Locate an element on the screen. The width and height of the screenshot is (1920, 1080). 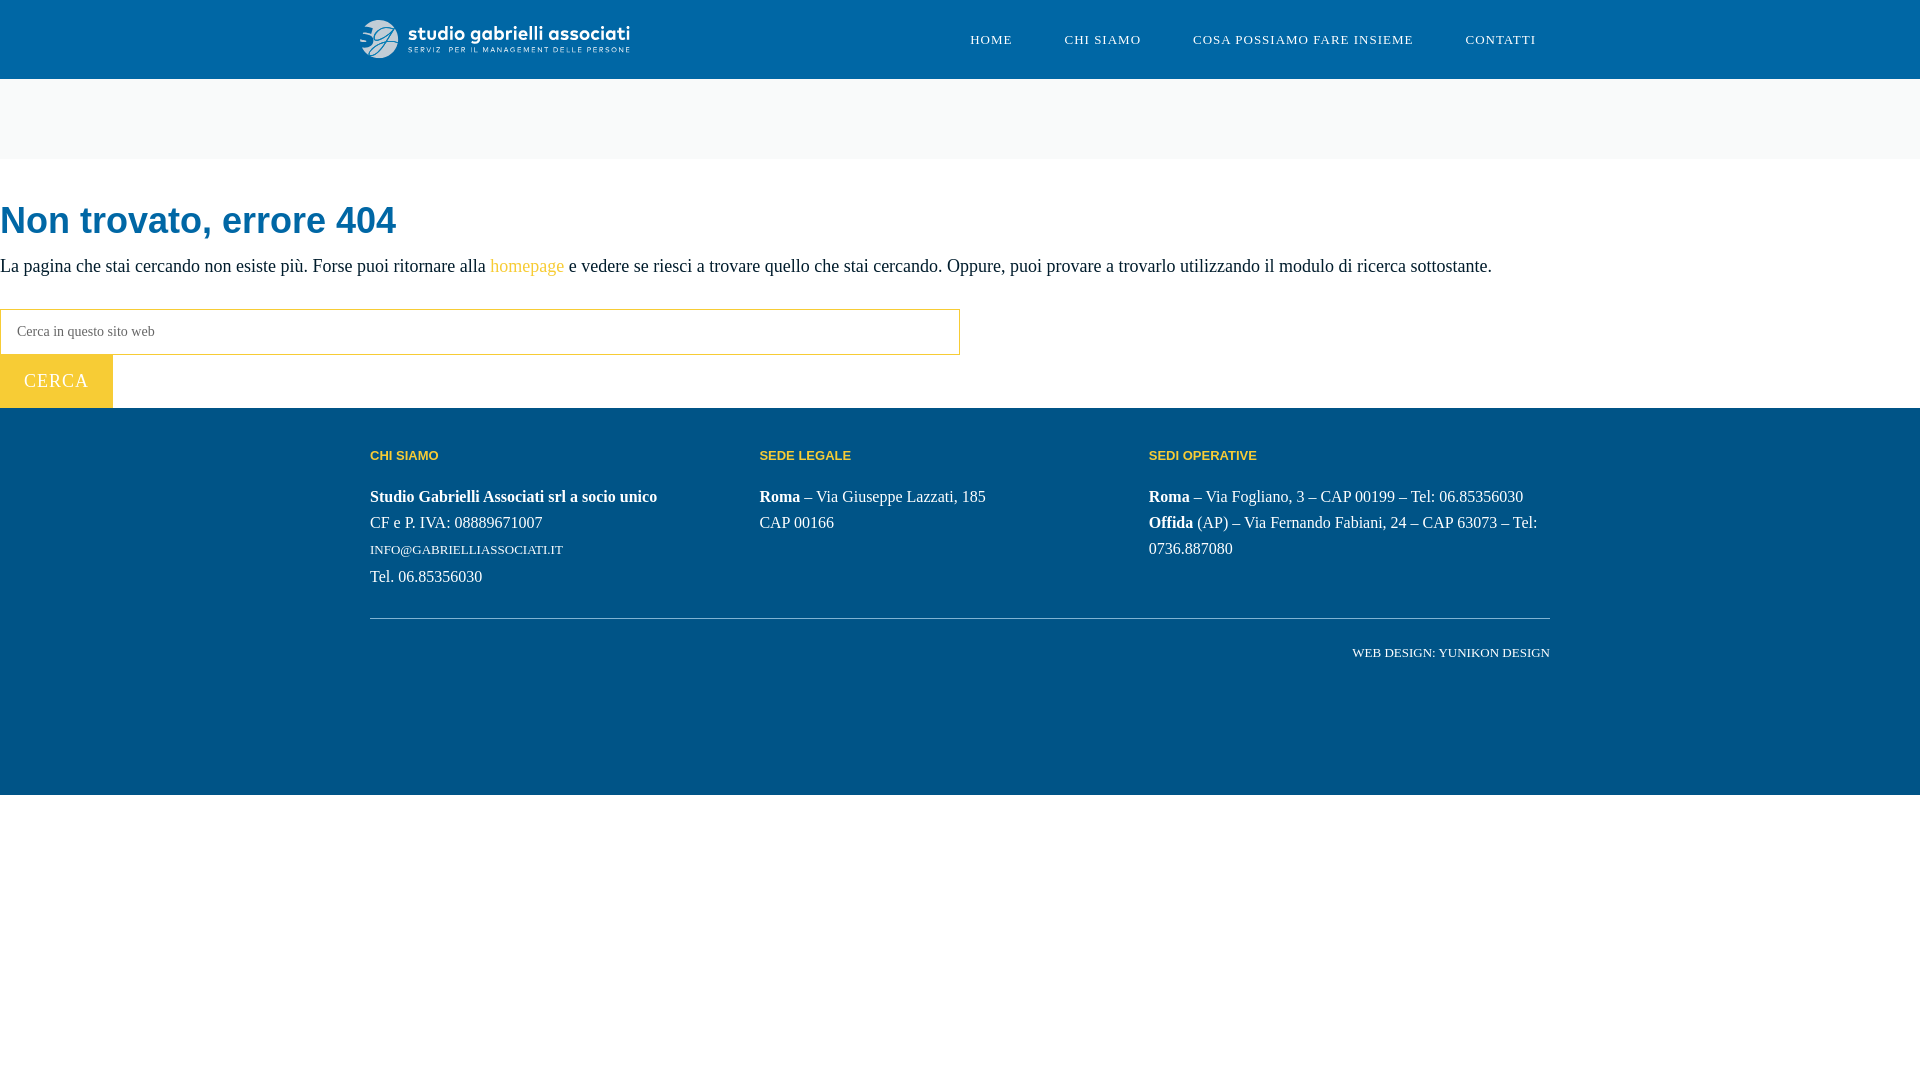
Gabrielli Associati is located at coordinates (494, 38).